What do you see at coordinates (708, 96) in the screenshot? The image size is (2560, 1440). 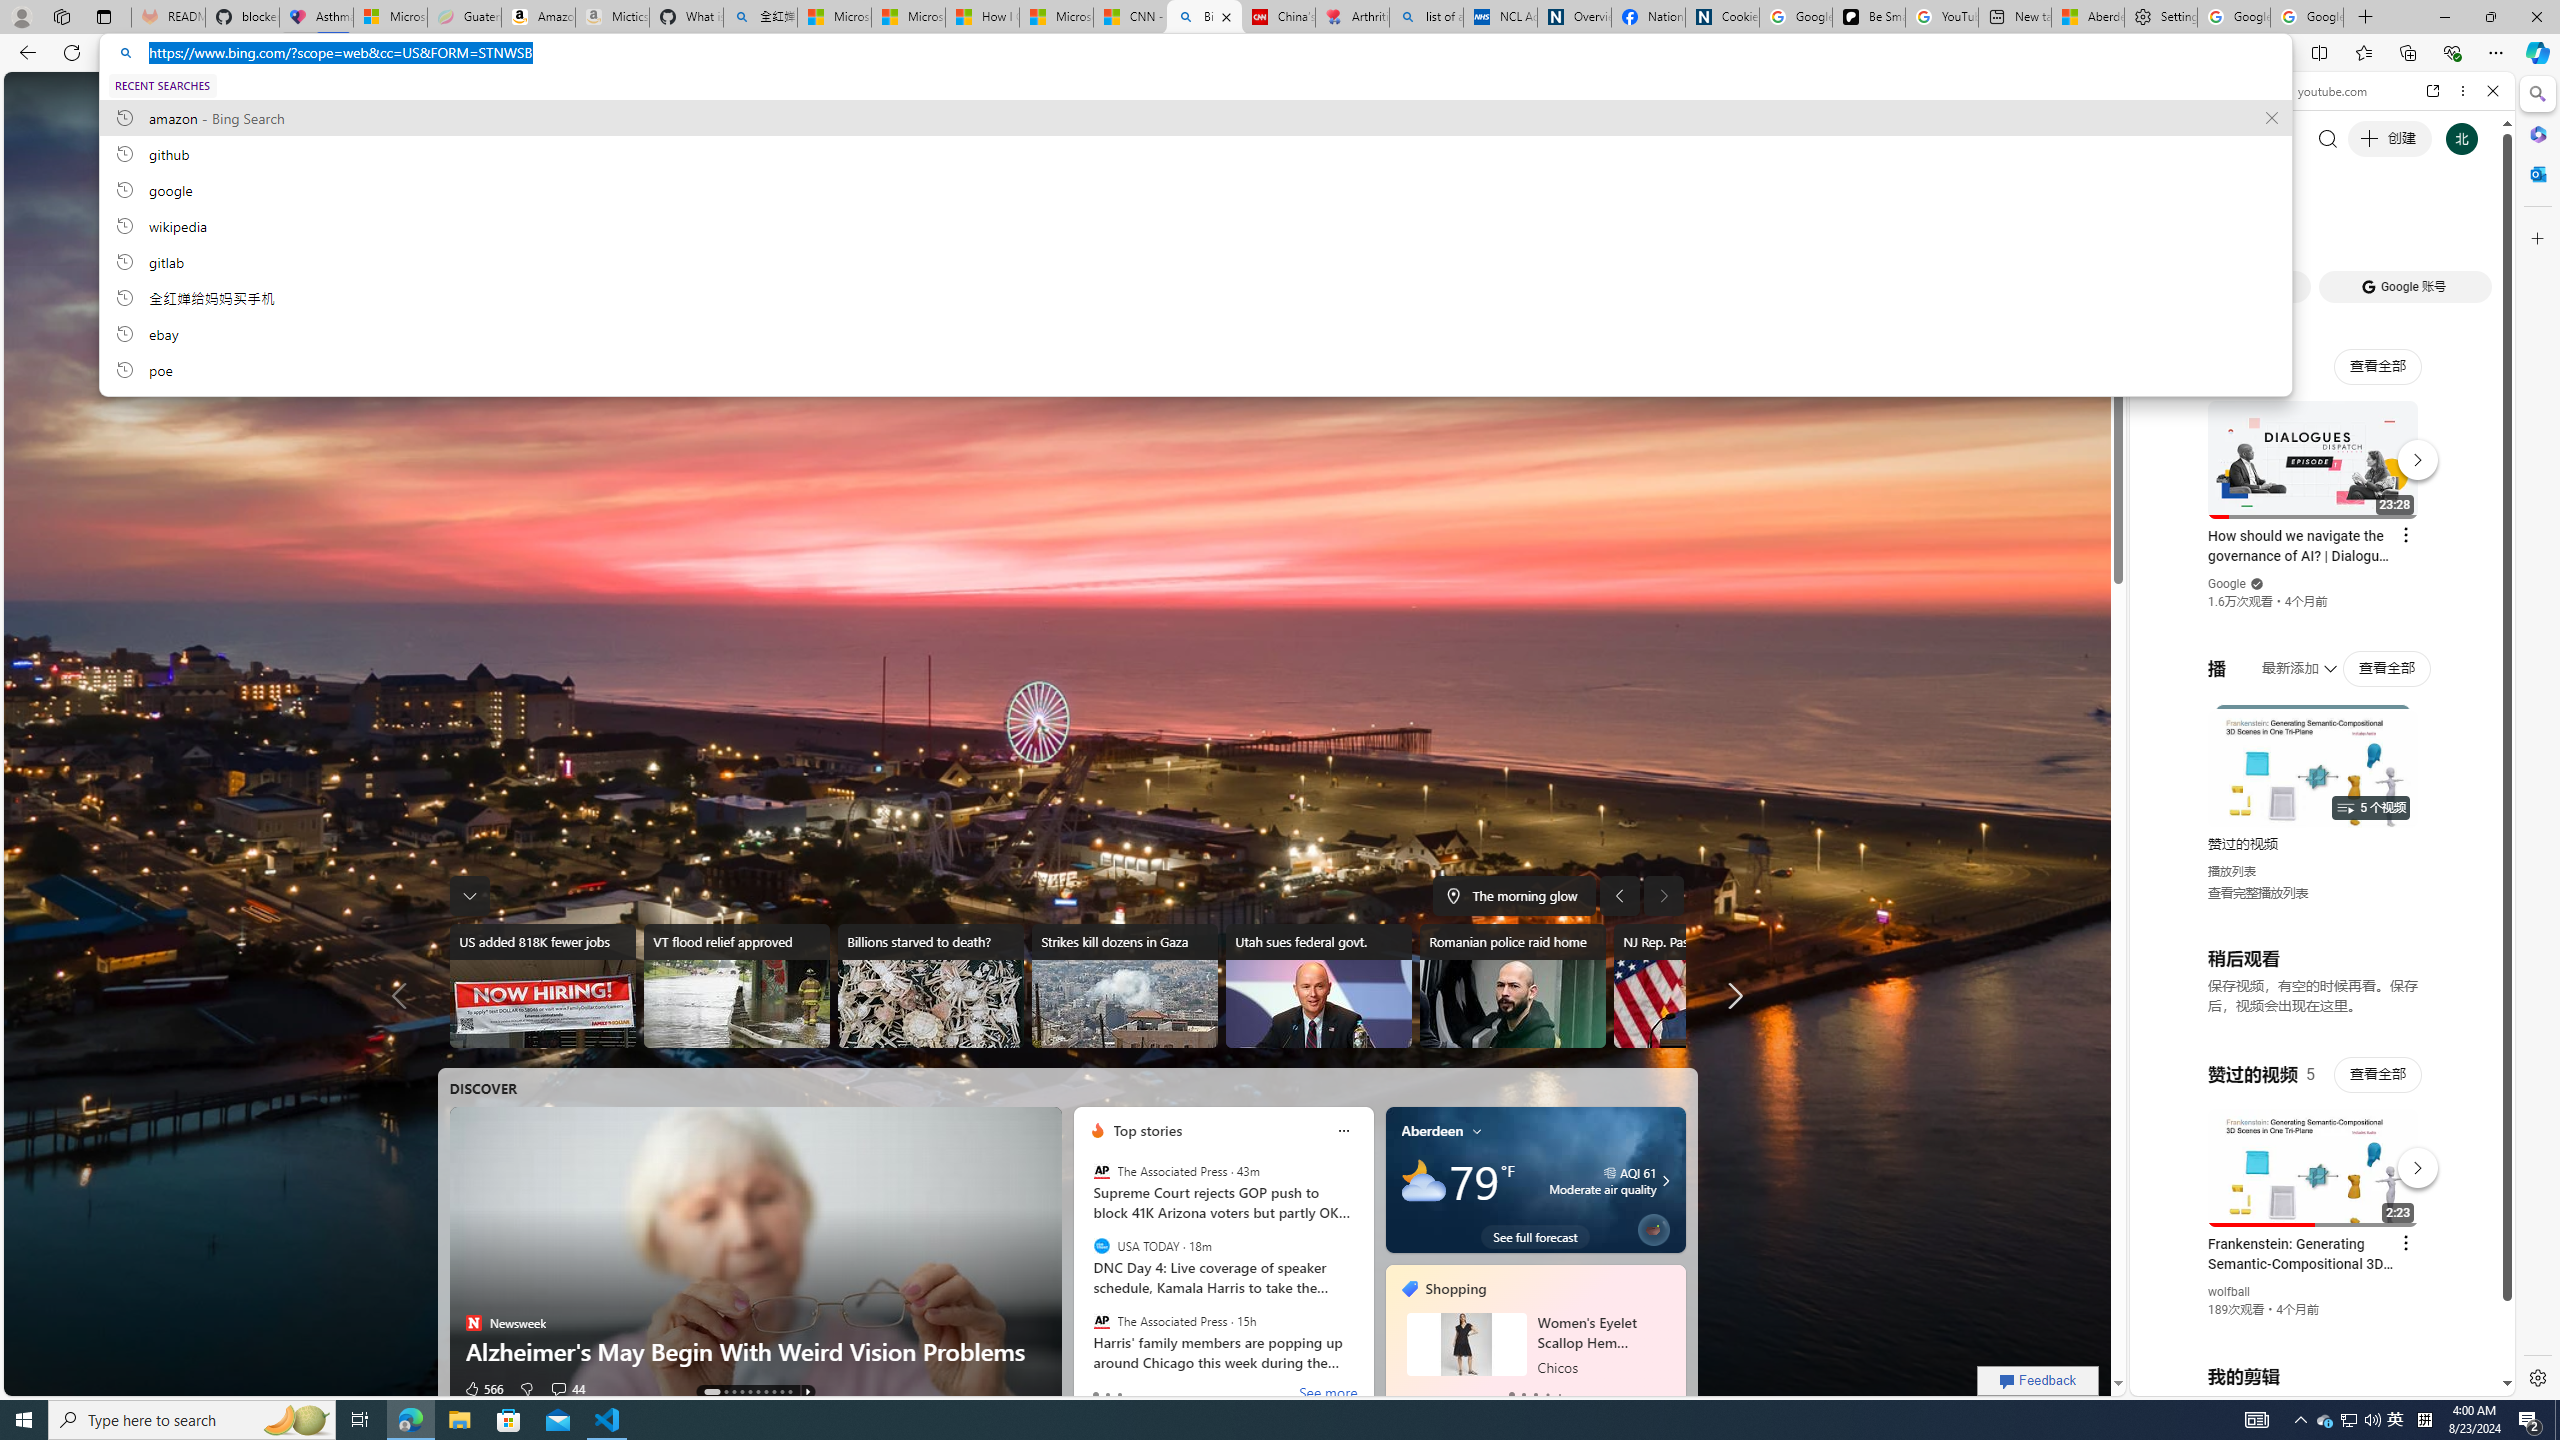 I see `Class: scopes ` at bounding box center [708, 96].